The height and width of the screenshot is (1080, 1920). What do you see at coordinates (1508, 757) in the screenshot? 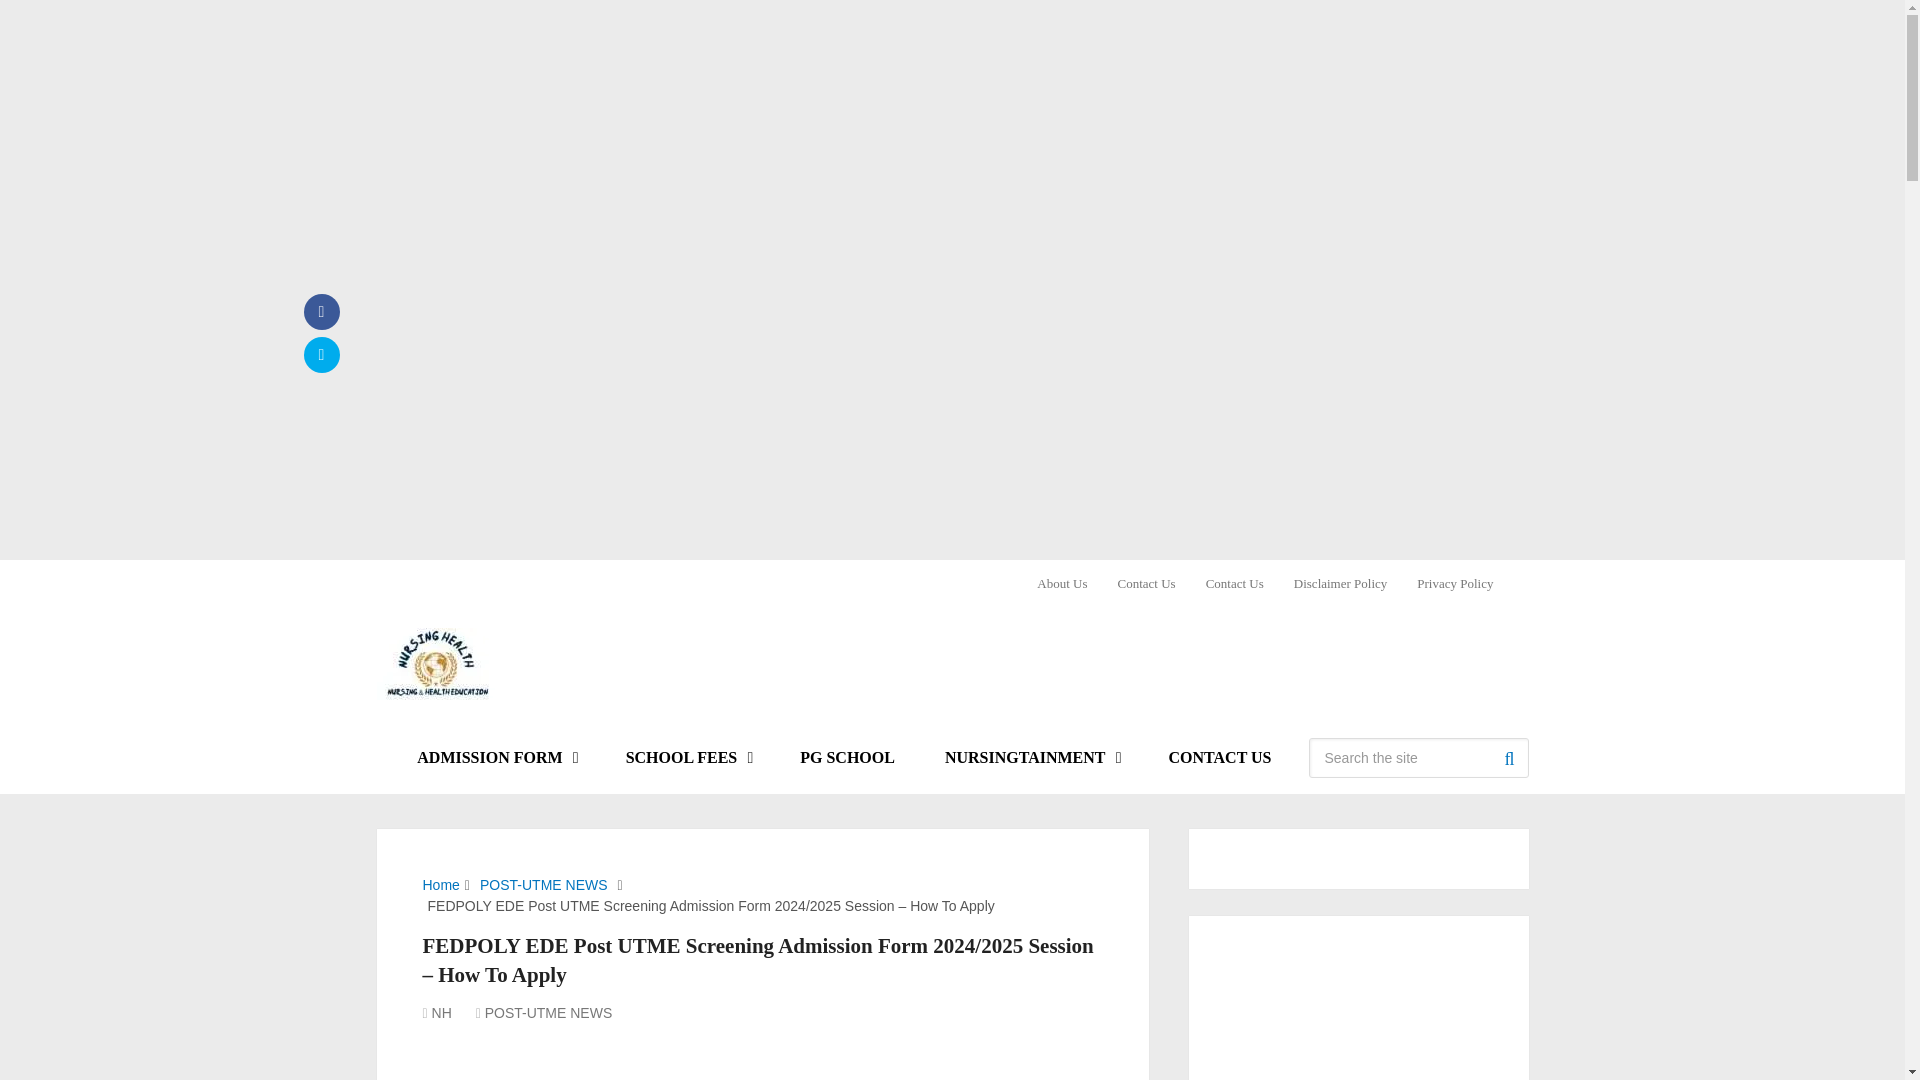
I see `Search` at bounding box center [1508, 757].